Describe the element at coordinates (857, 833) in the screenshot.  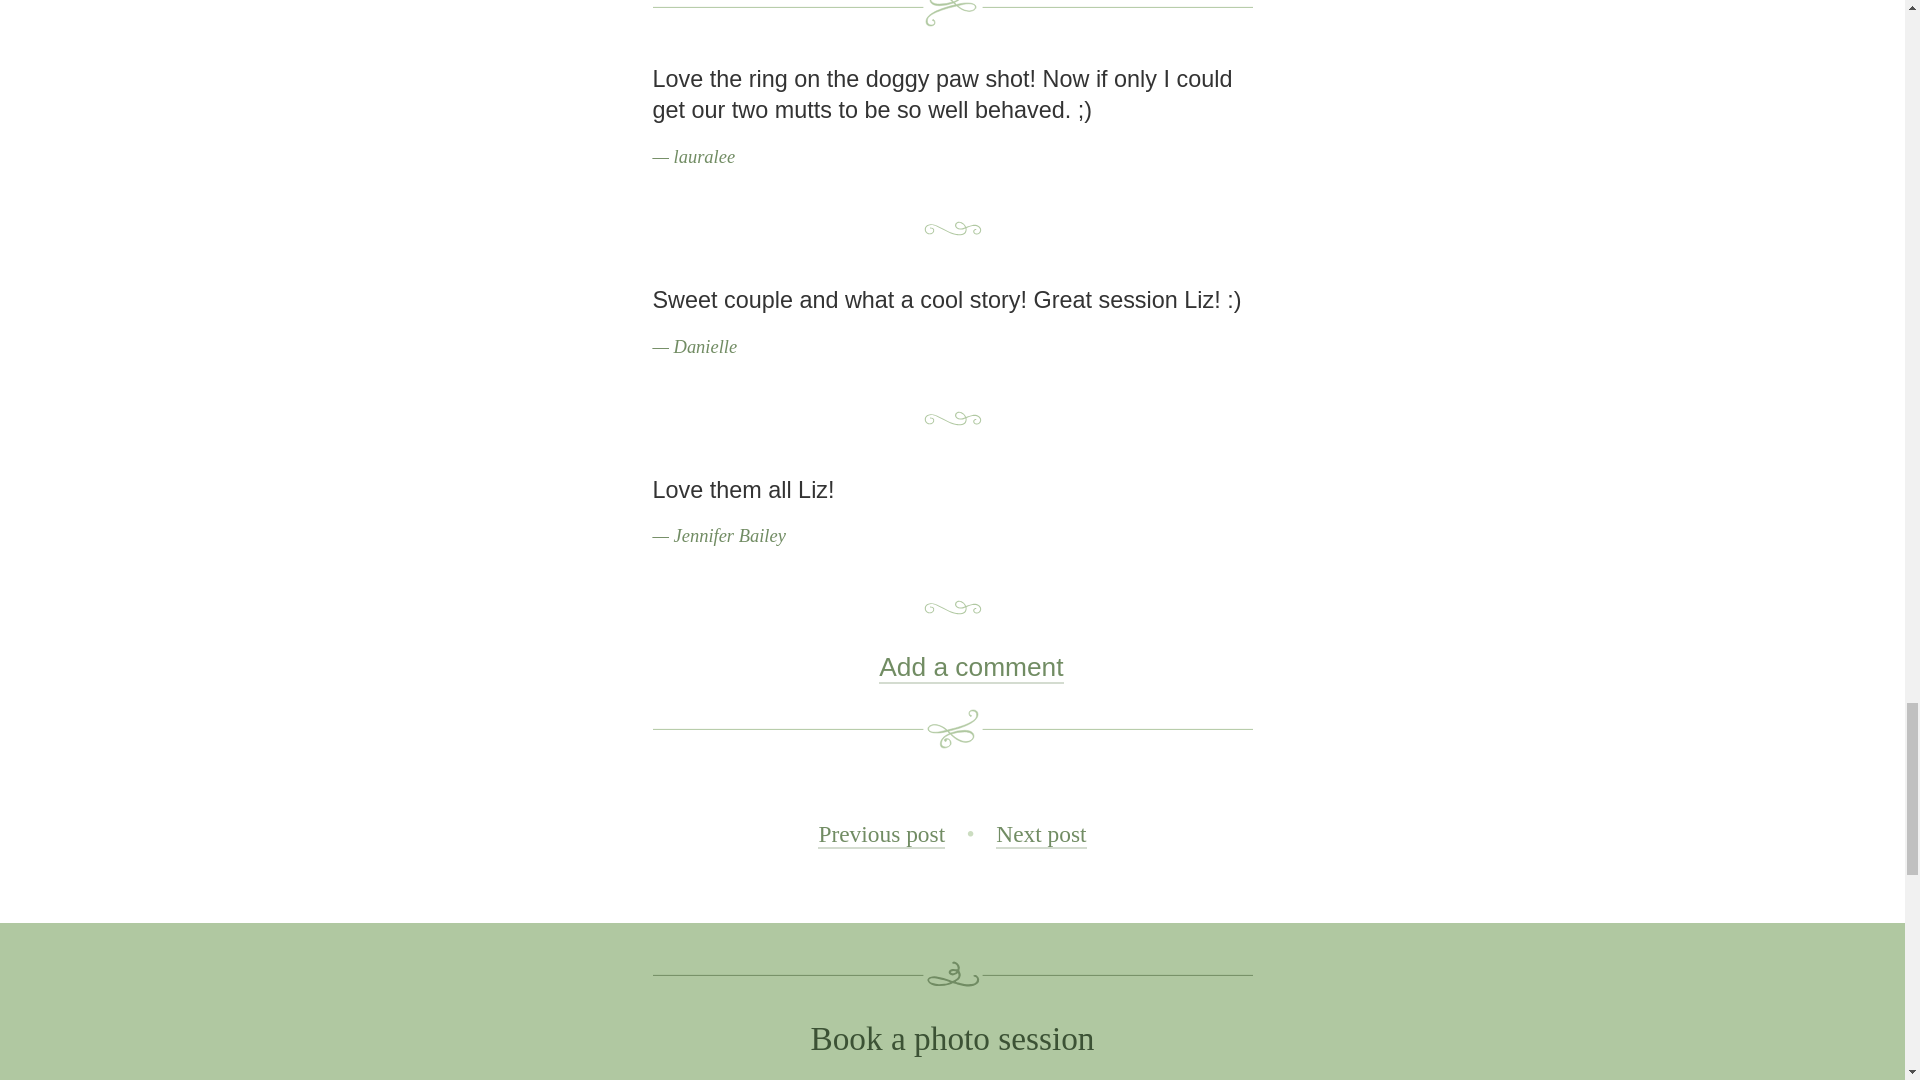
I see `Previous post` at that location.